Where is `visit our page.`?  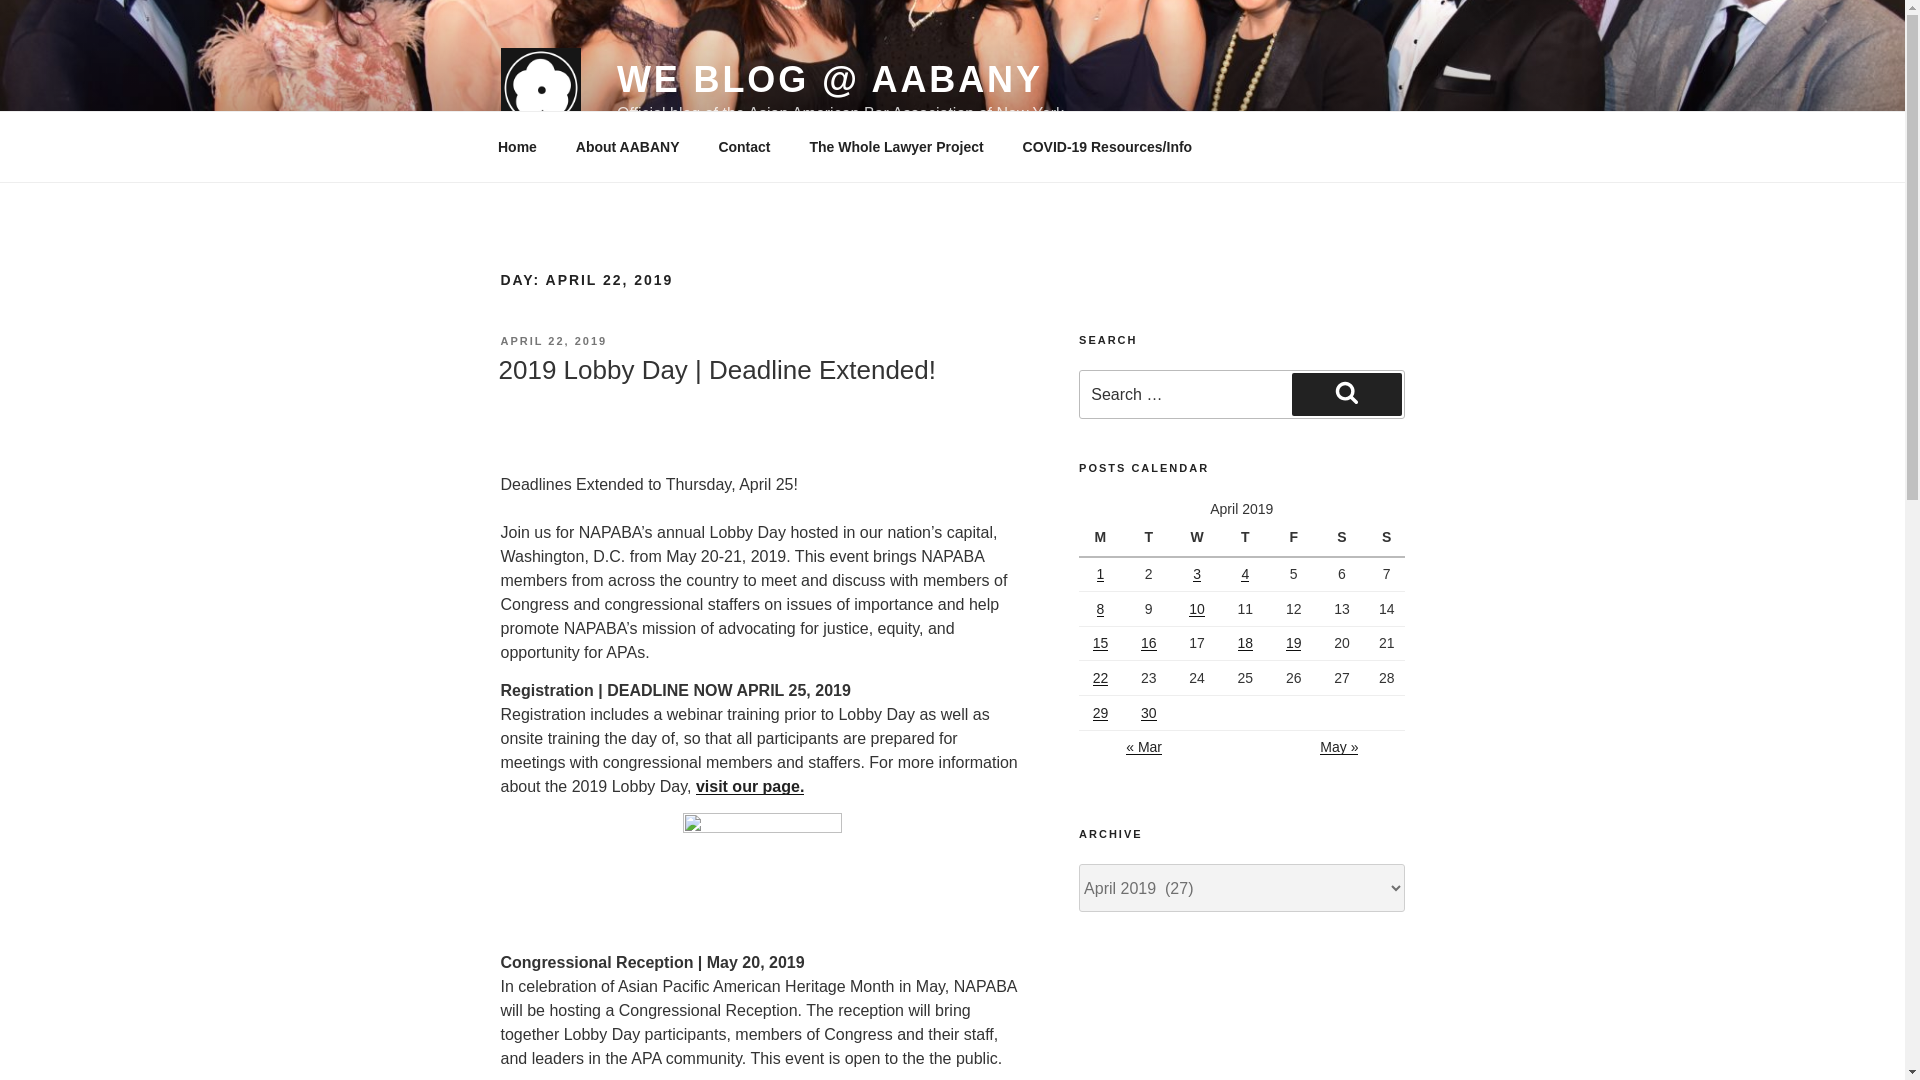 visit our page. is located at coordinates (750, 786).